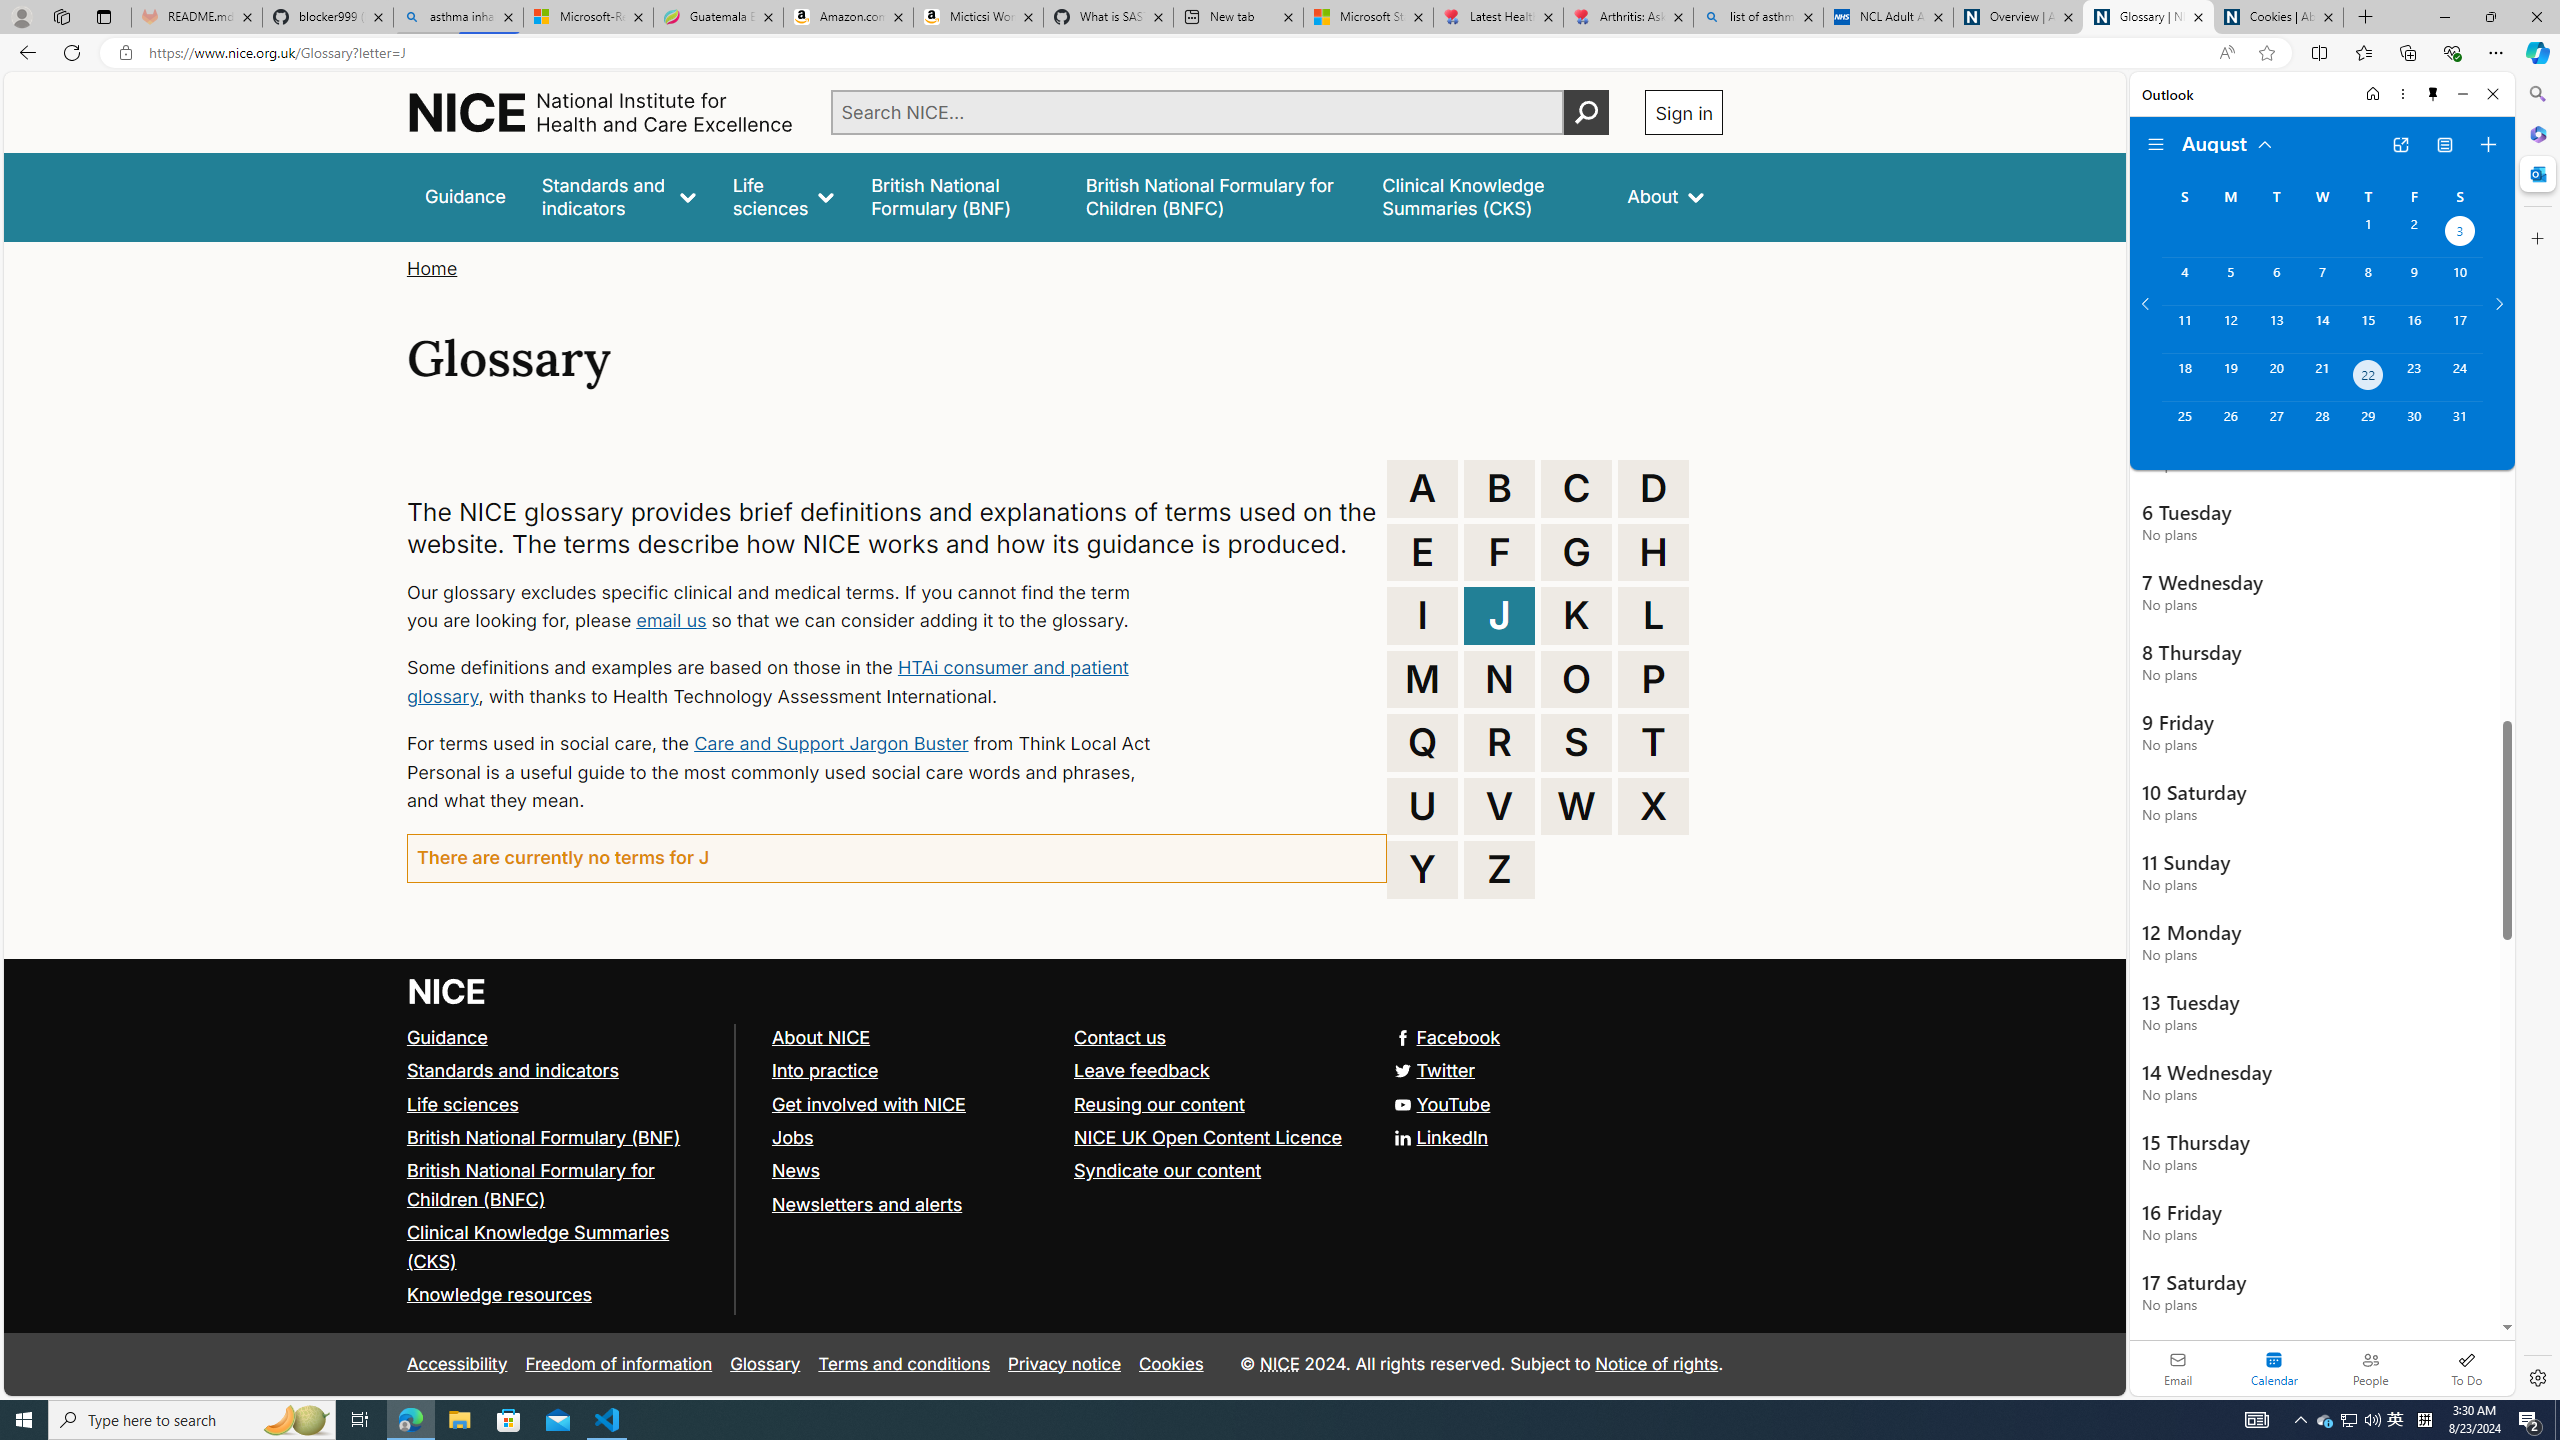 This screenshot has width=2560, height=1440. Describe the element at coordinates (1121, 1036) in the screenshot. I see `Contact us` at that location.